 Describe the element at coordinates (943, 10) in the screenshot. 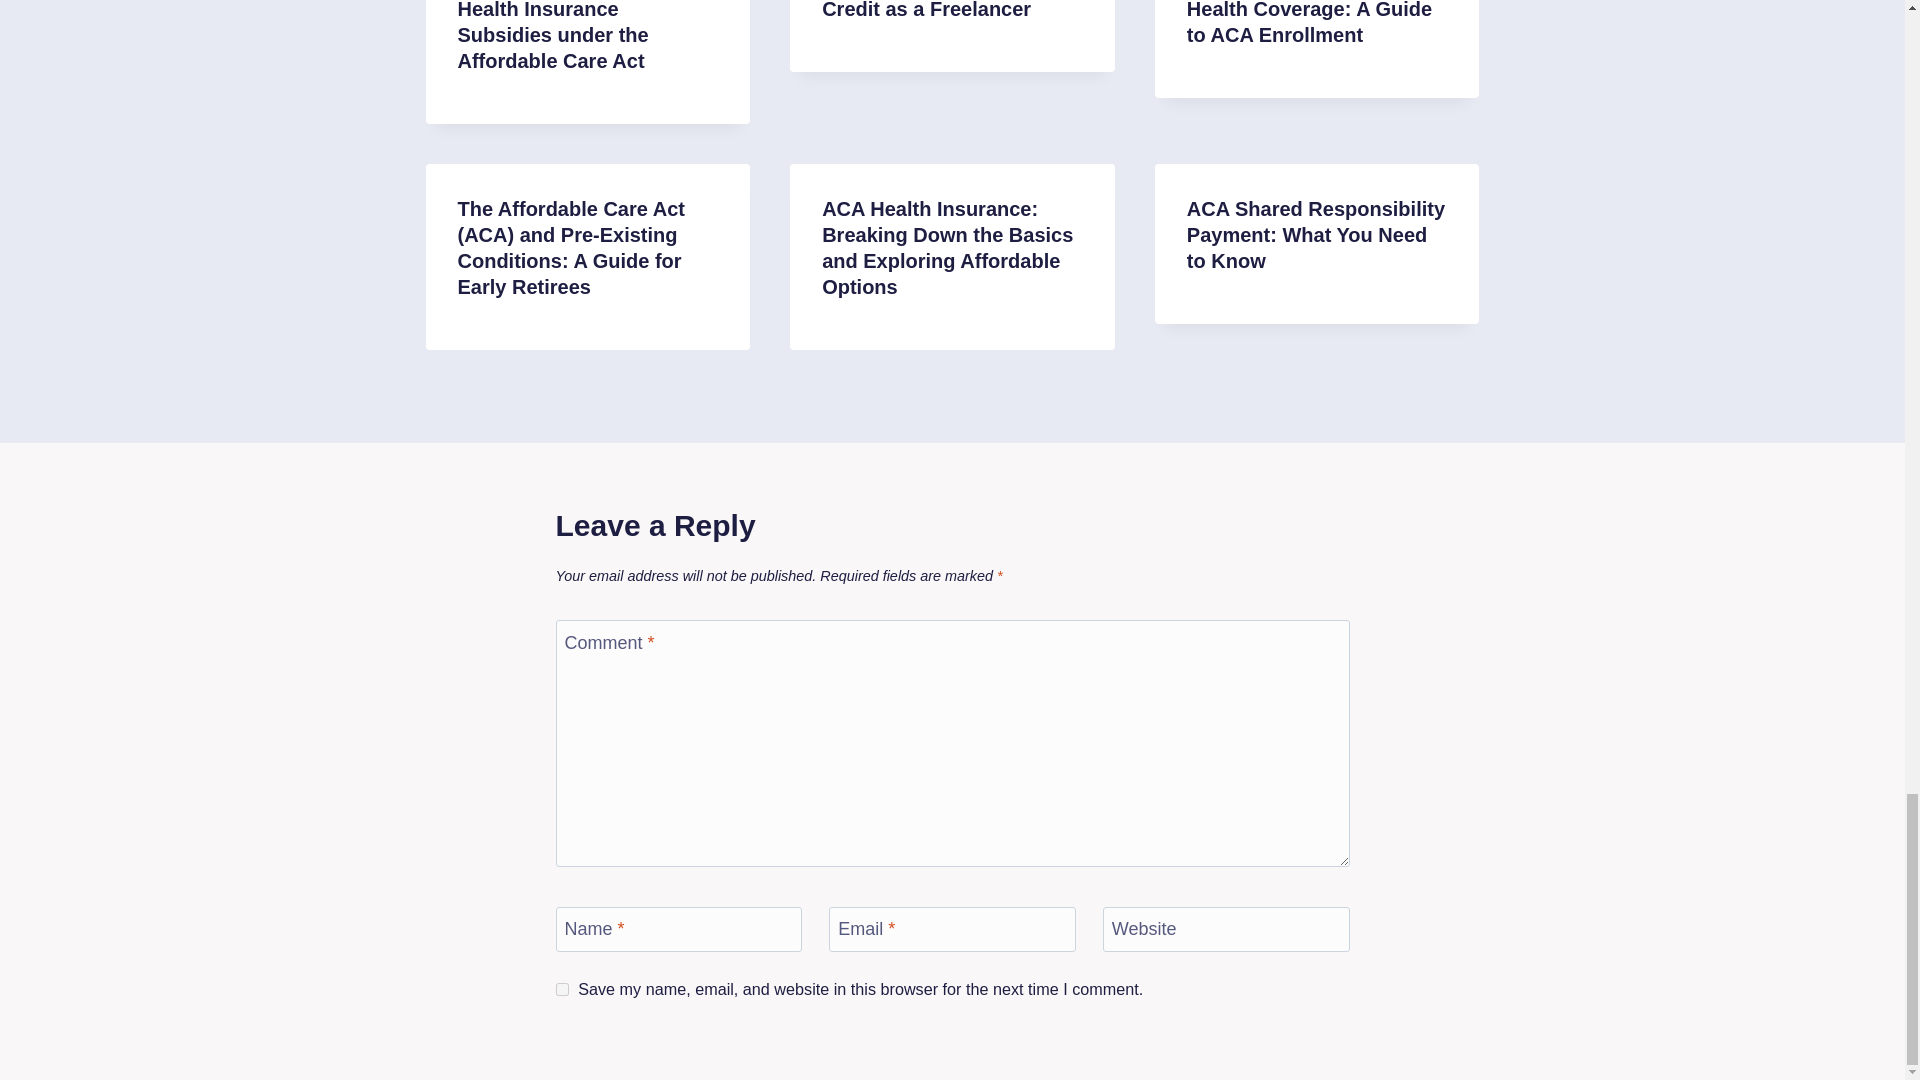

I see `Maximizing Your ACA Tax Credit as a Freelancer` at that location.